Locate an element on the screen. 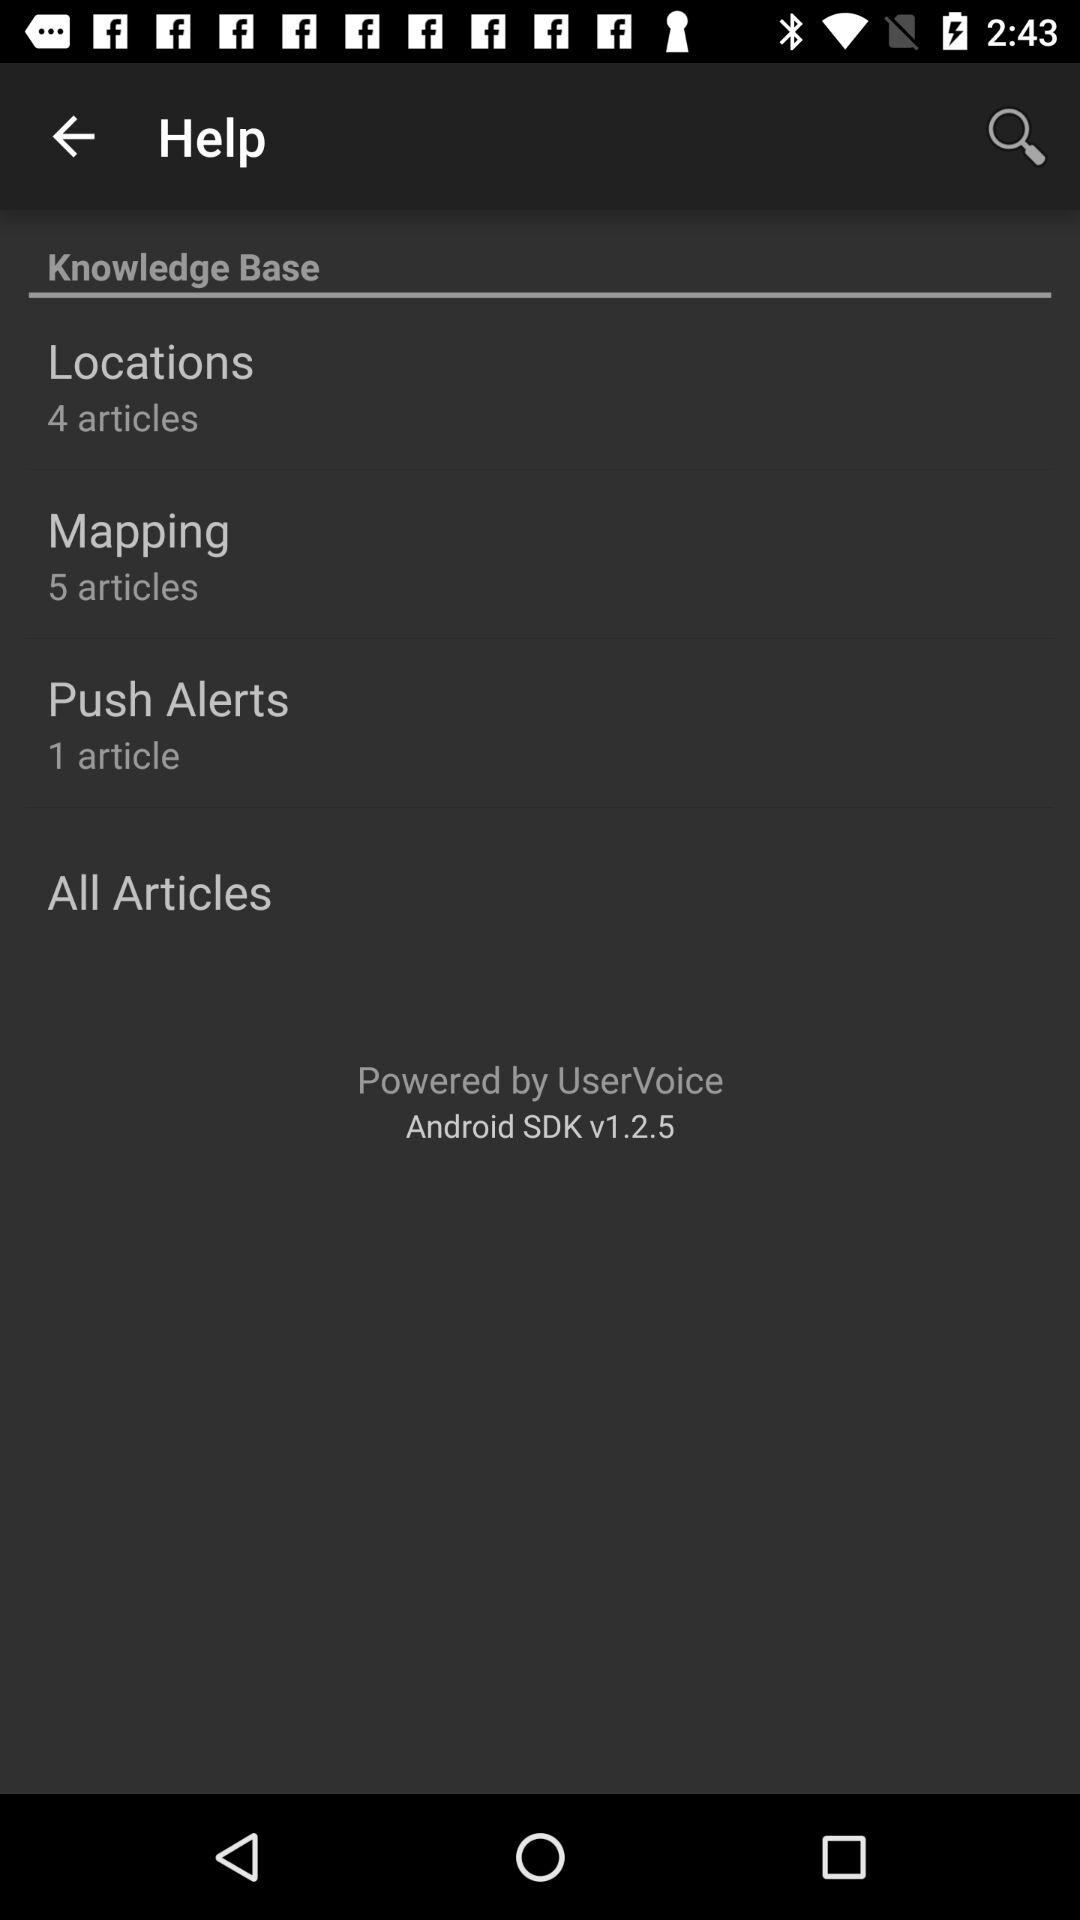 The height and width of the screenshot is (1920, 1080). open the mapping is located at coordinates (138, 529).